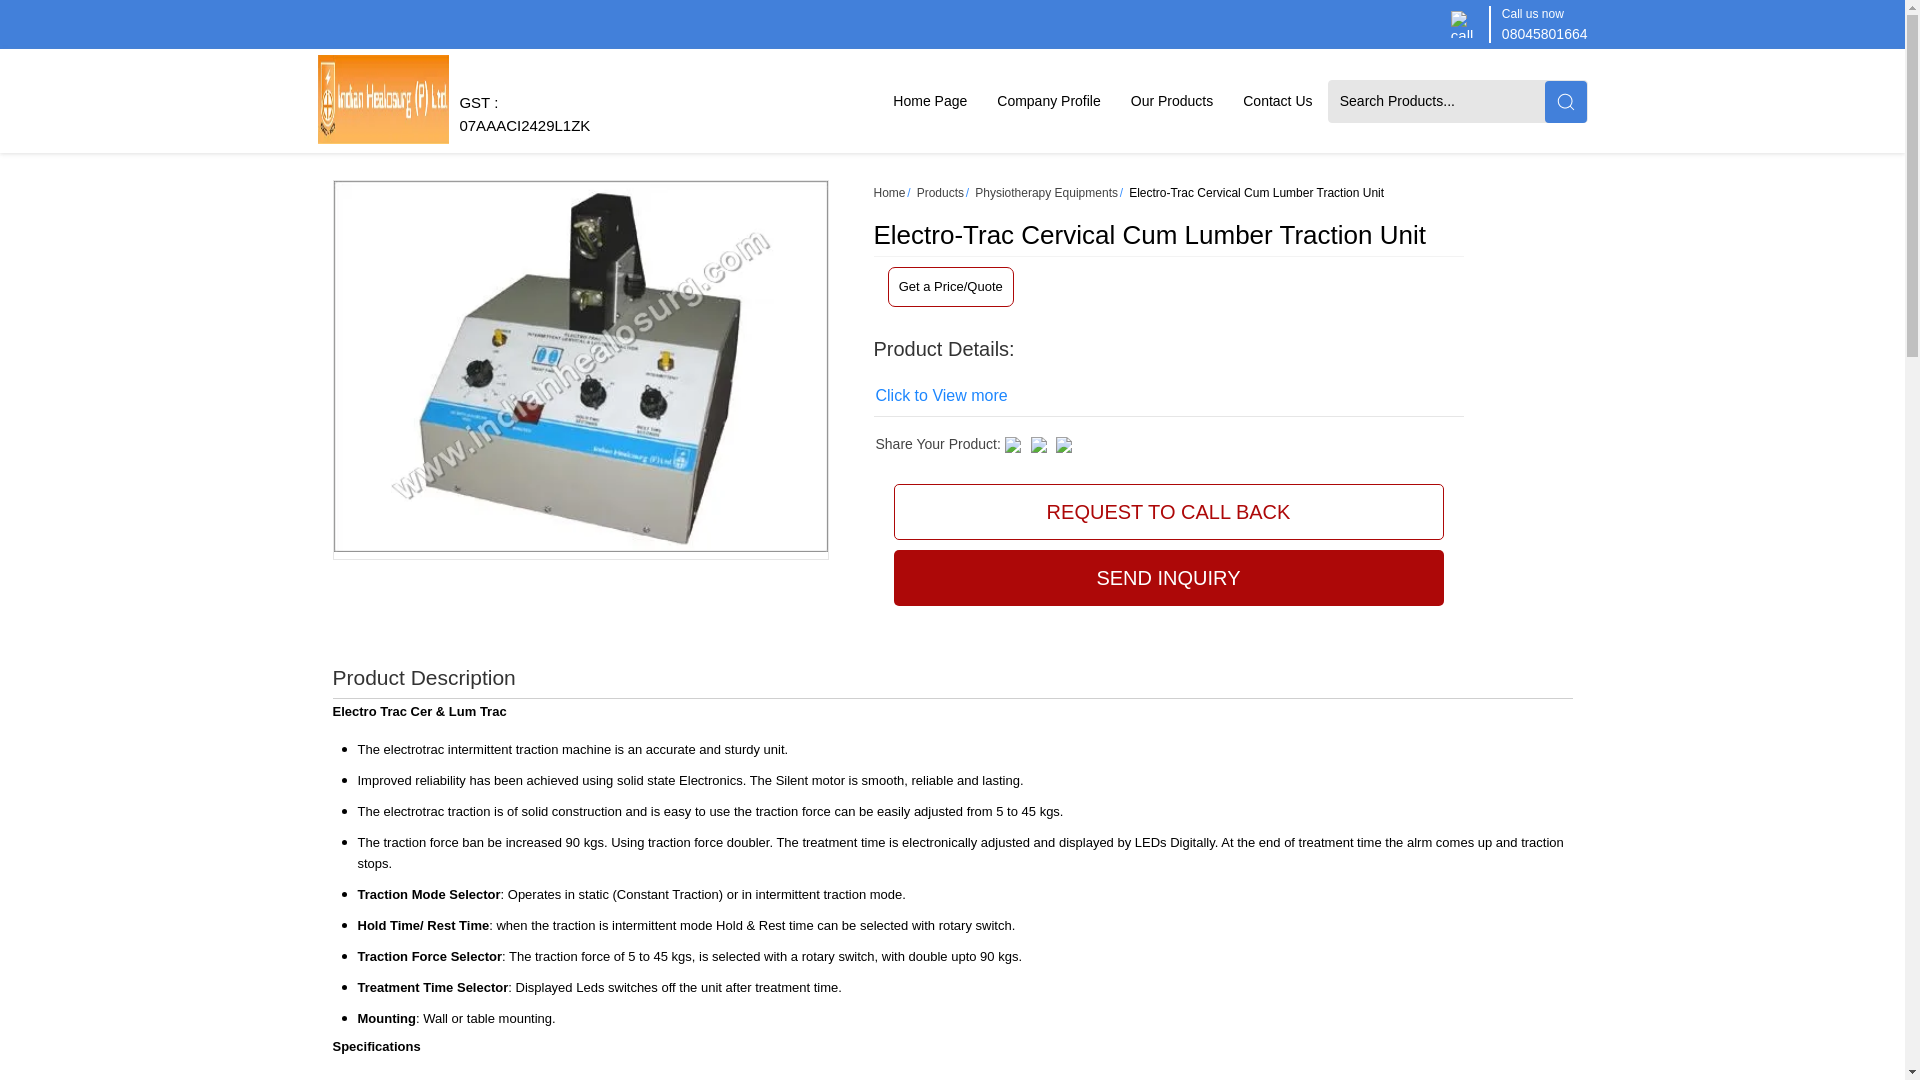  I want to click on Home Page, so click(929, 100).